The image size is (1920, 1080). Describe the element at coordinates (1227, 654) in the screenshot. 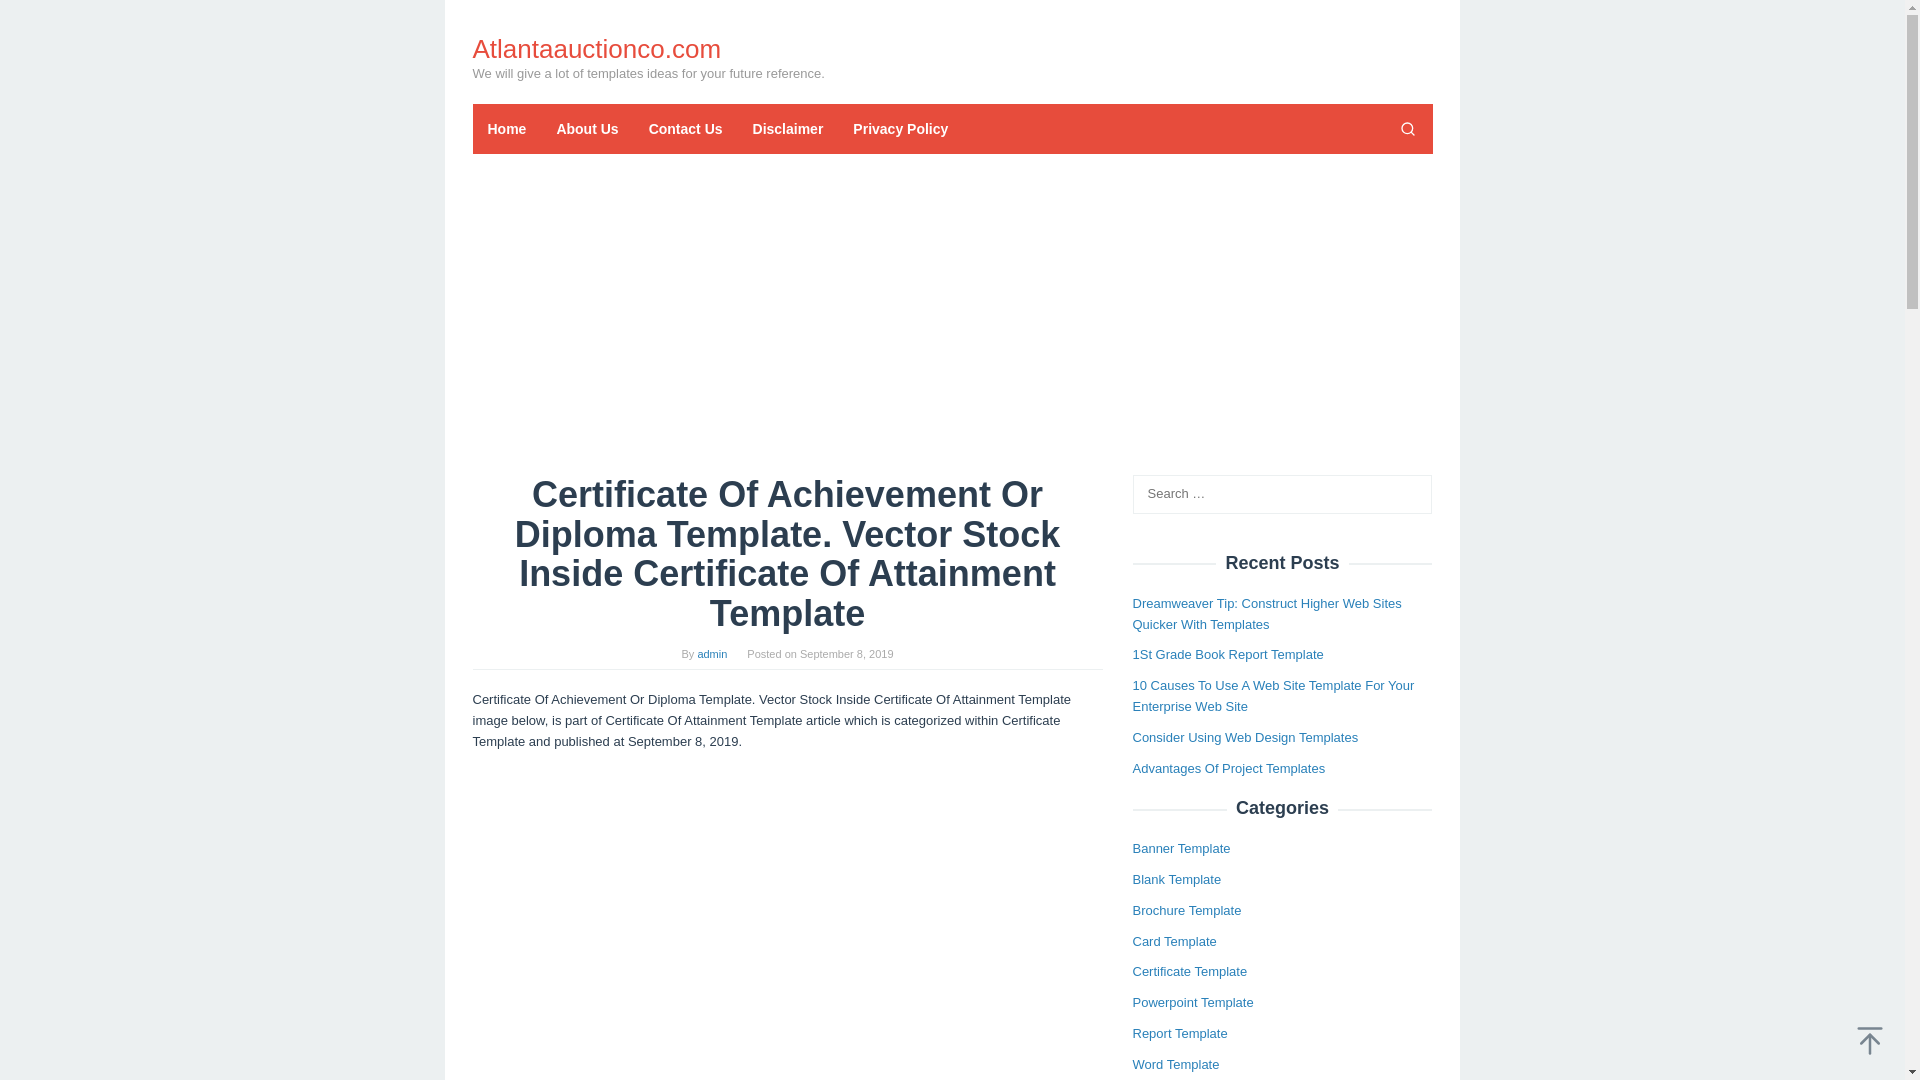

I see `1St Grade Book Report Template` at that location.